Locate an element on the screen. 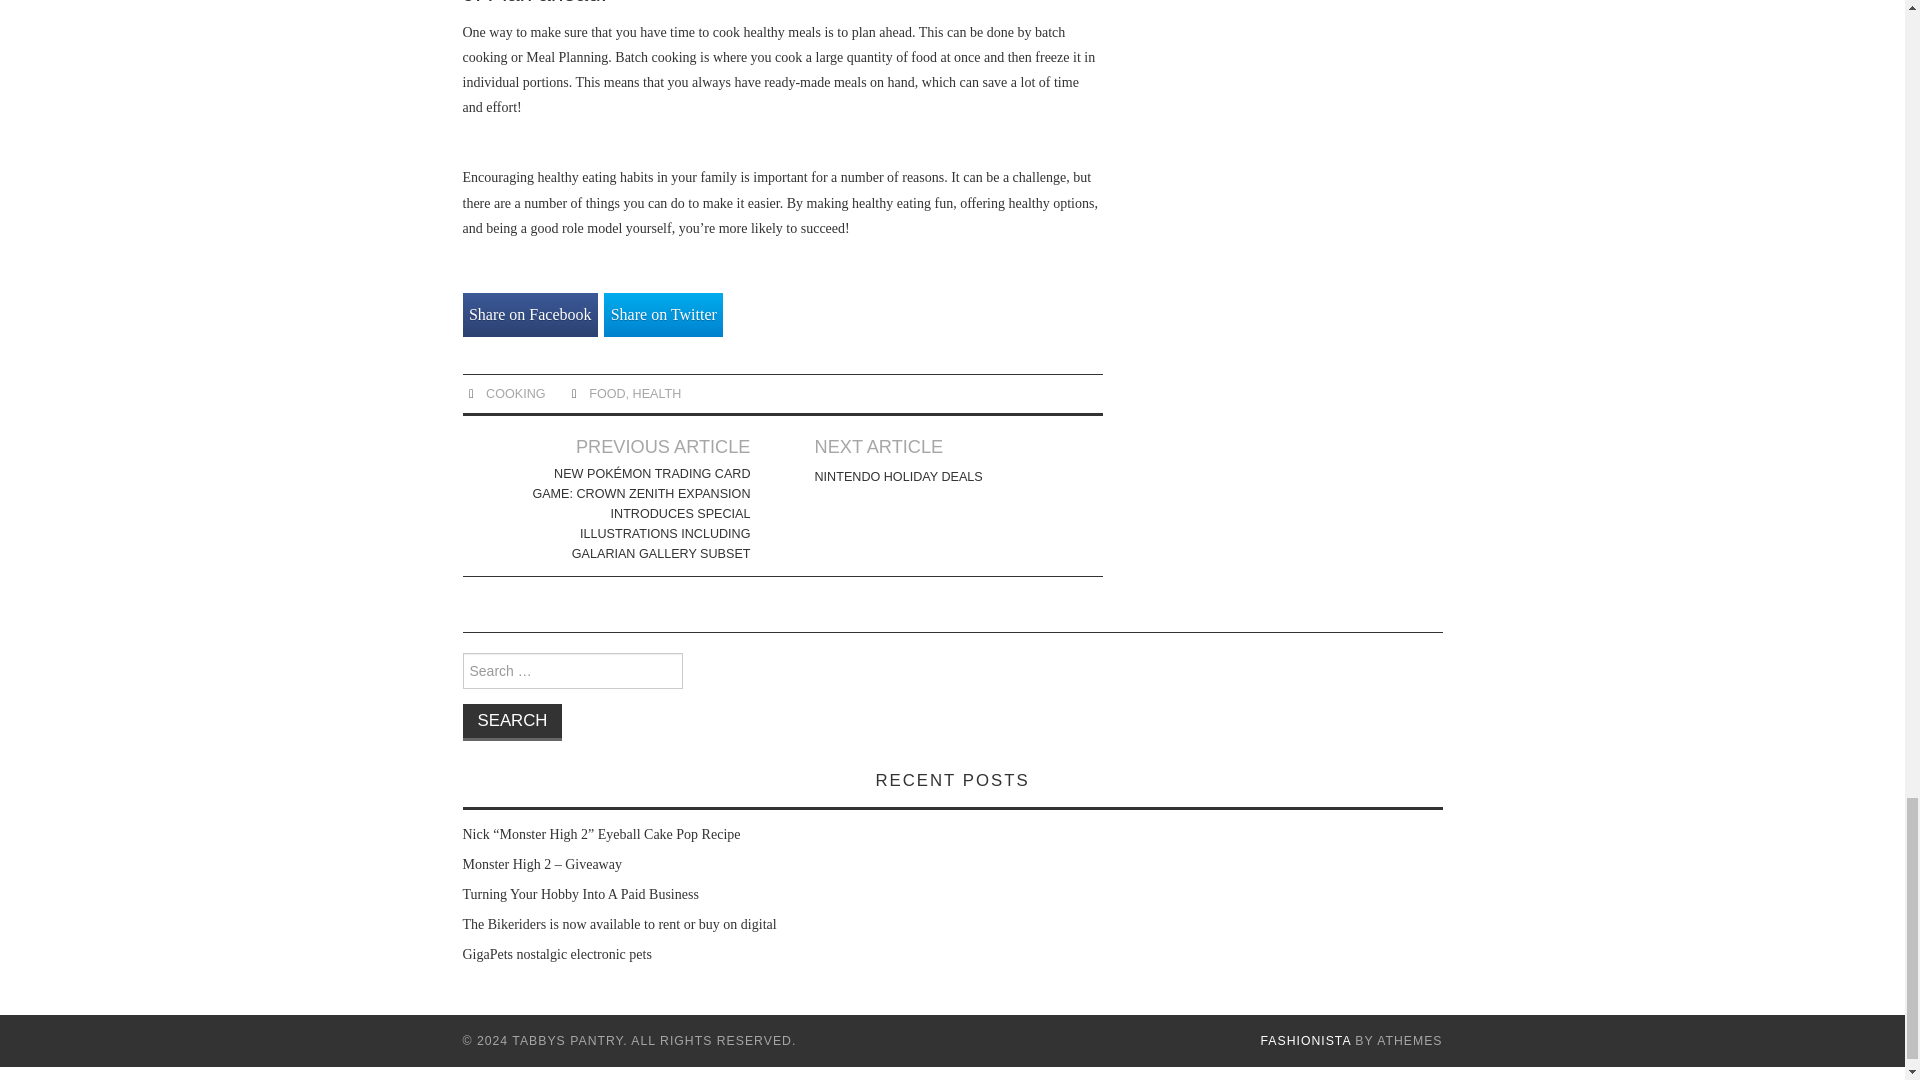 The image size is (1920, 1080). Share on Facebook is located at coordinates (530, 315).